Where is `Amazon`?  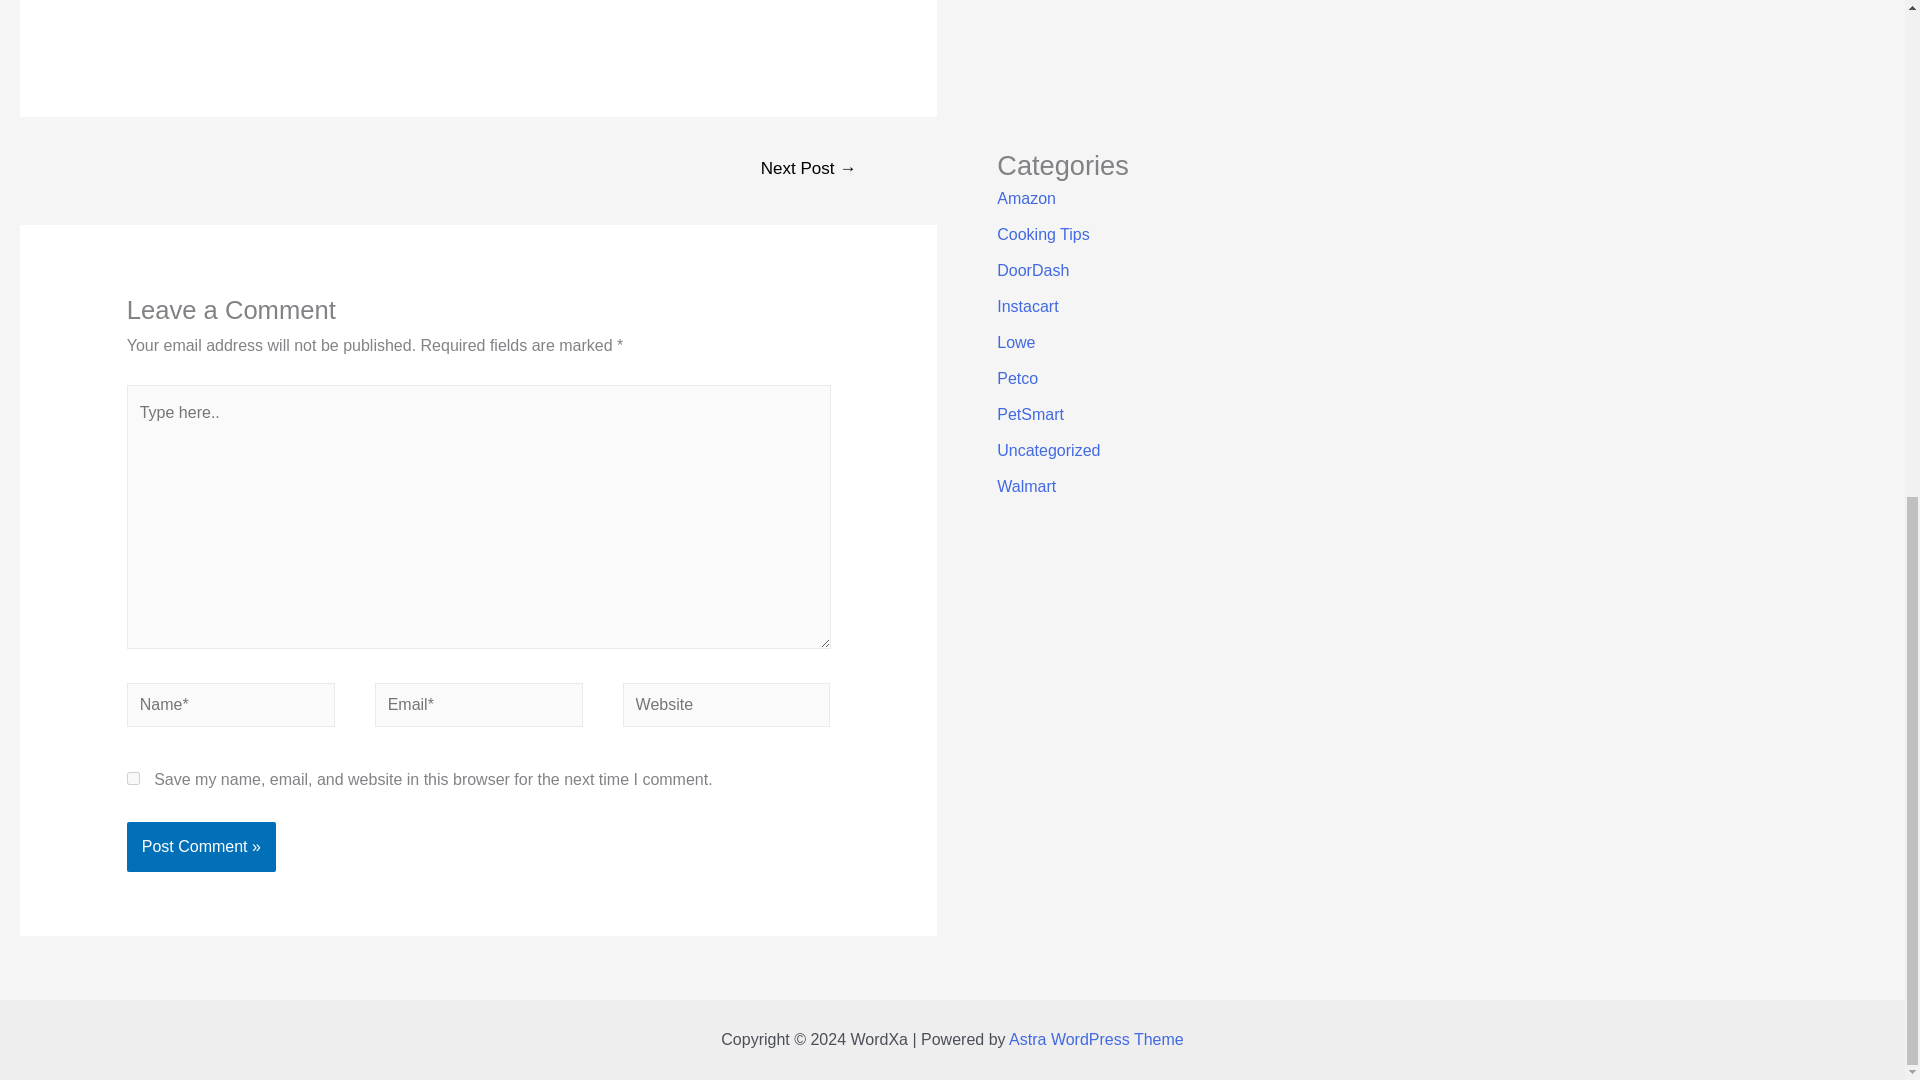
Amazon is located at coordinates (1026, 198).